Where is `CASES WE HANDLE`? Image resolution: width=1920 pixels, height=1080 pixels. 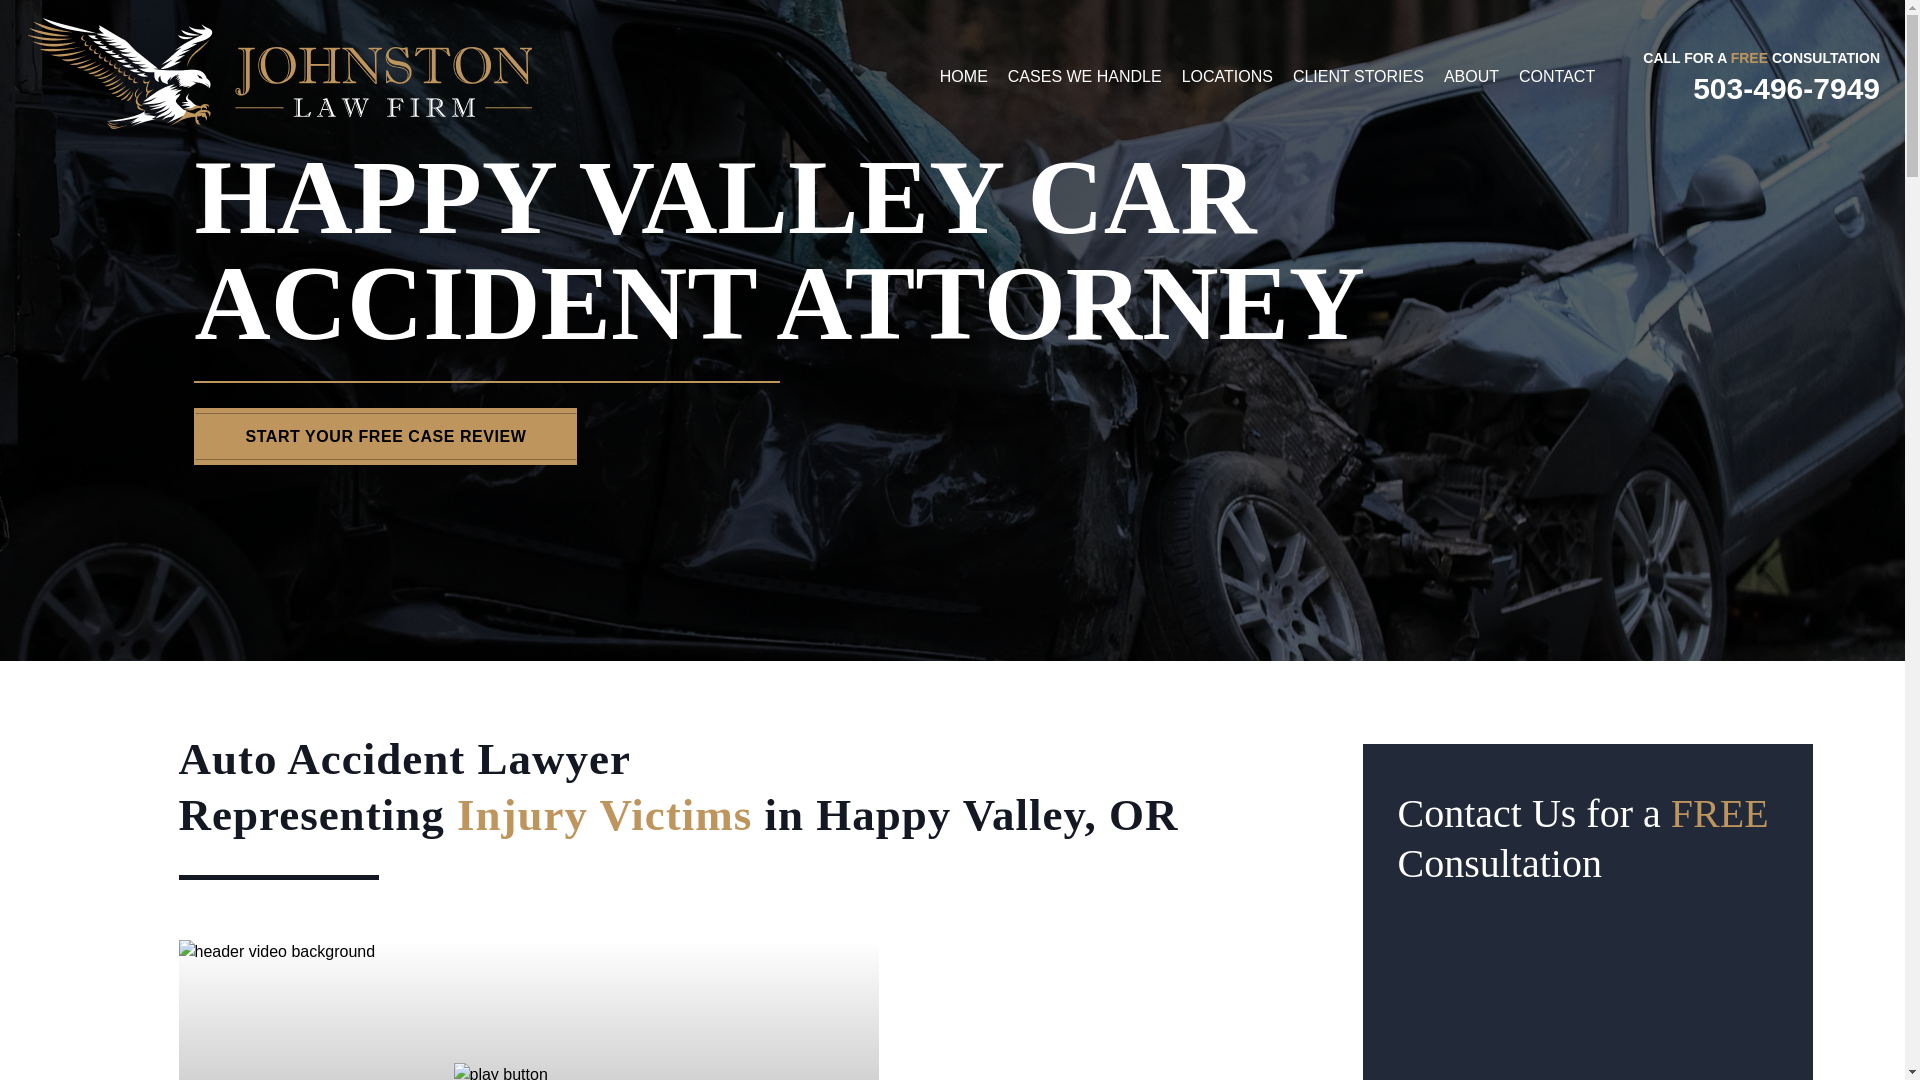
CASES WE HANDLE is located at coordinates (1084, 76).